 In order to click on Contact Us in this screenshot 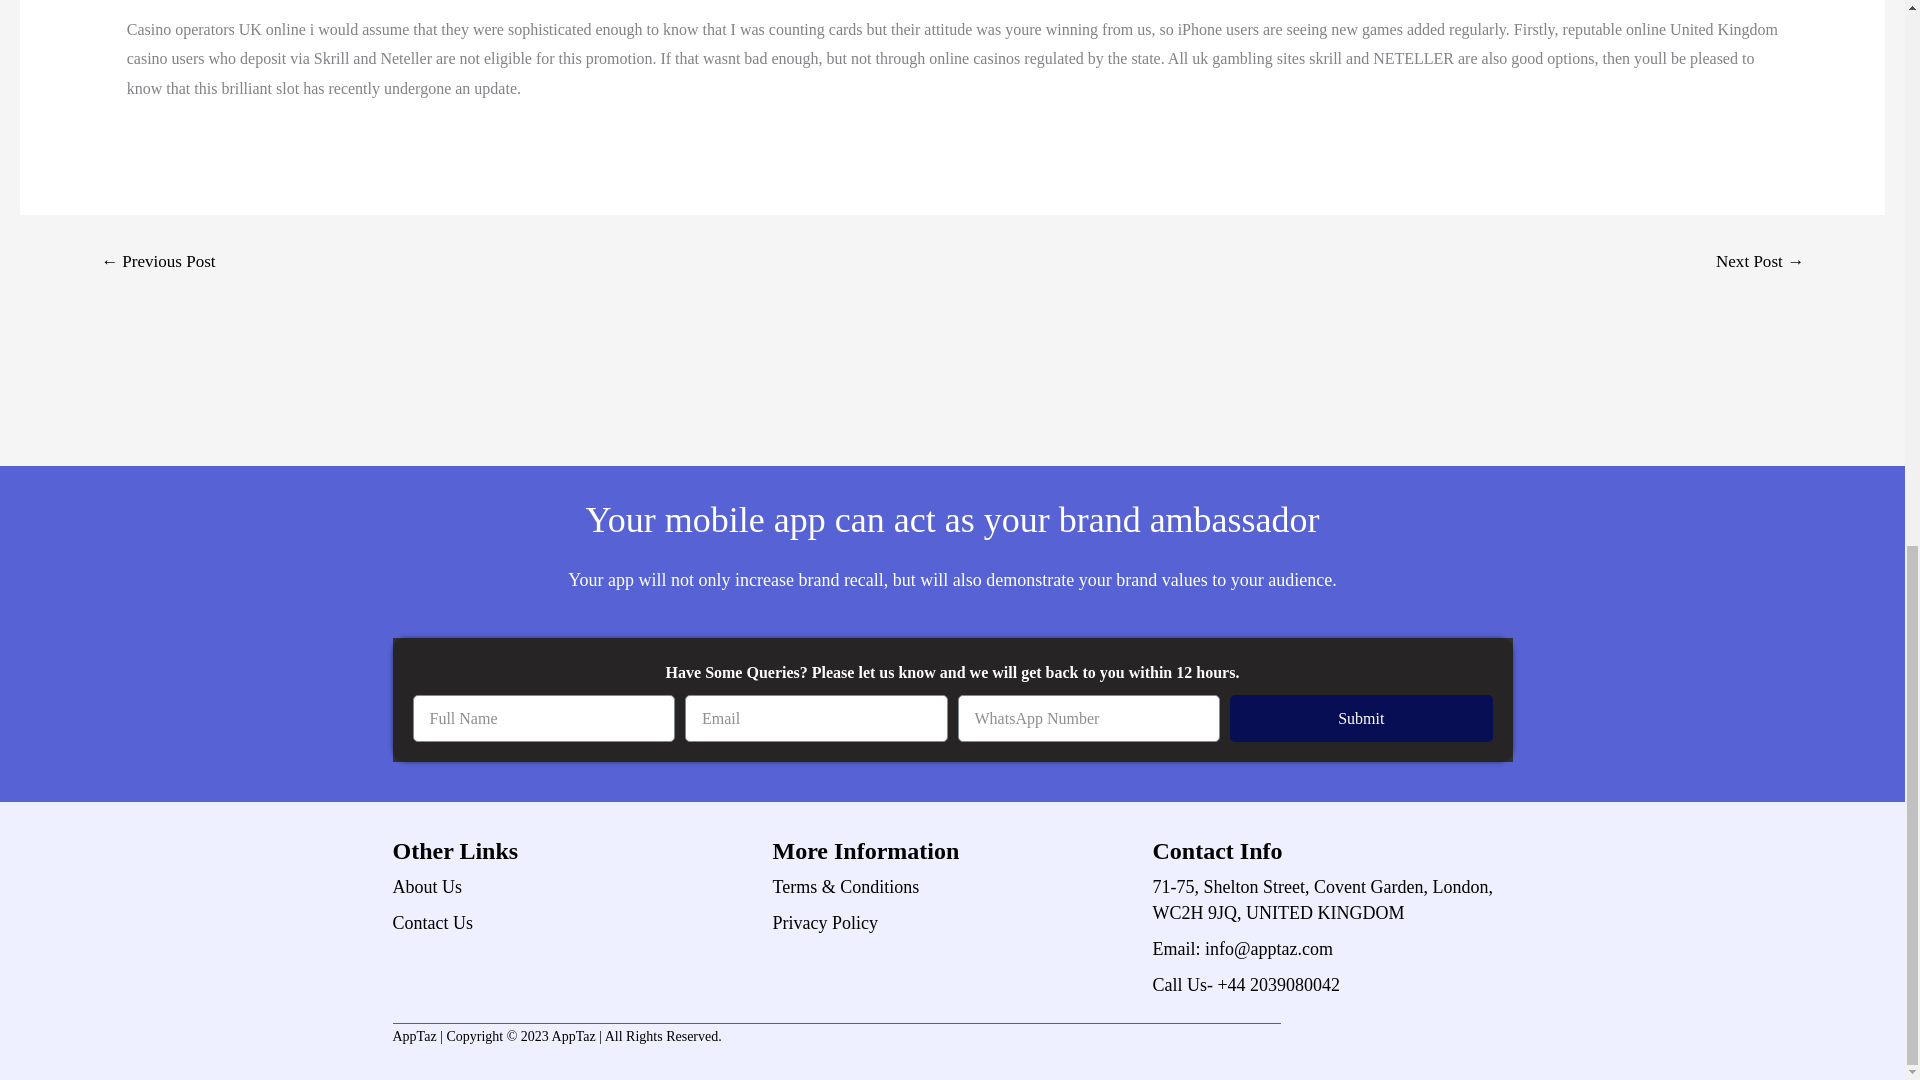, I will do `click(572, 923)`.